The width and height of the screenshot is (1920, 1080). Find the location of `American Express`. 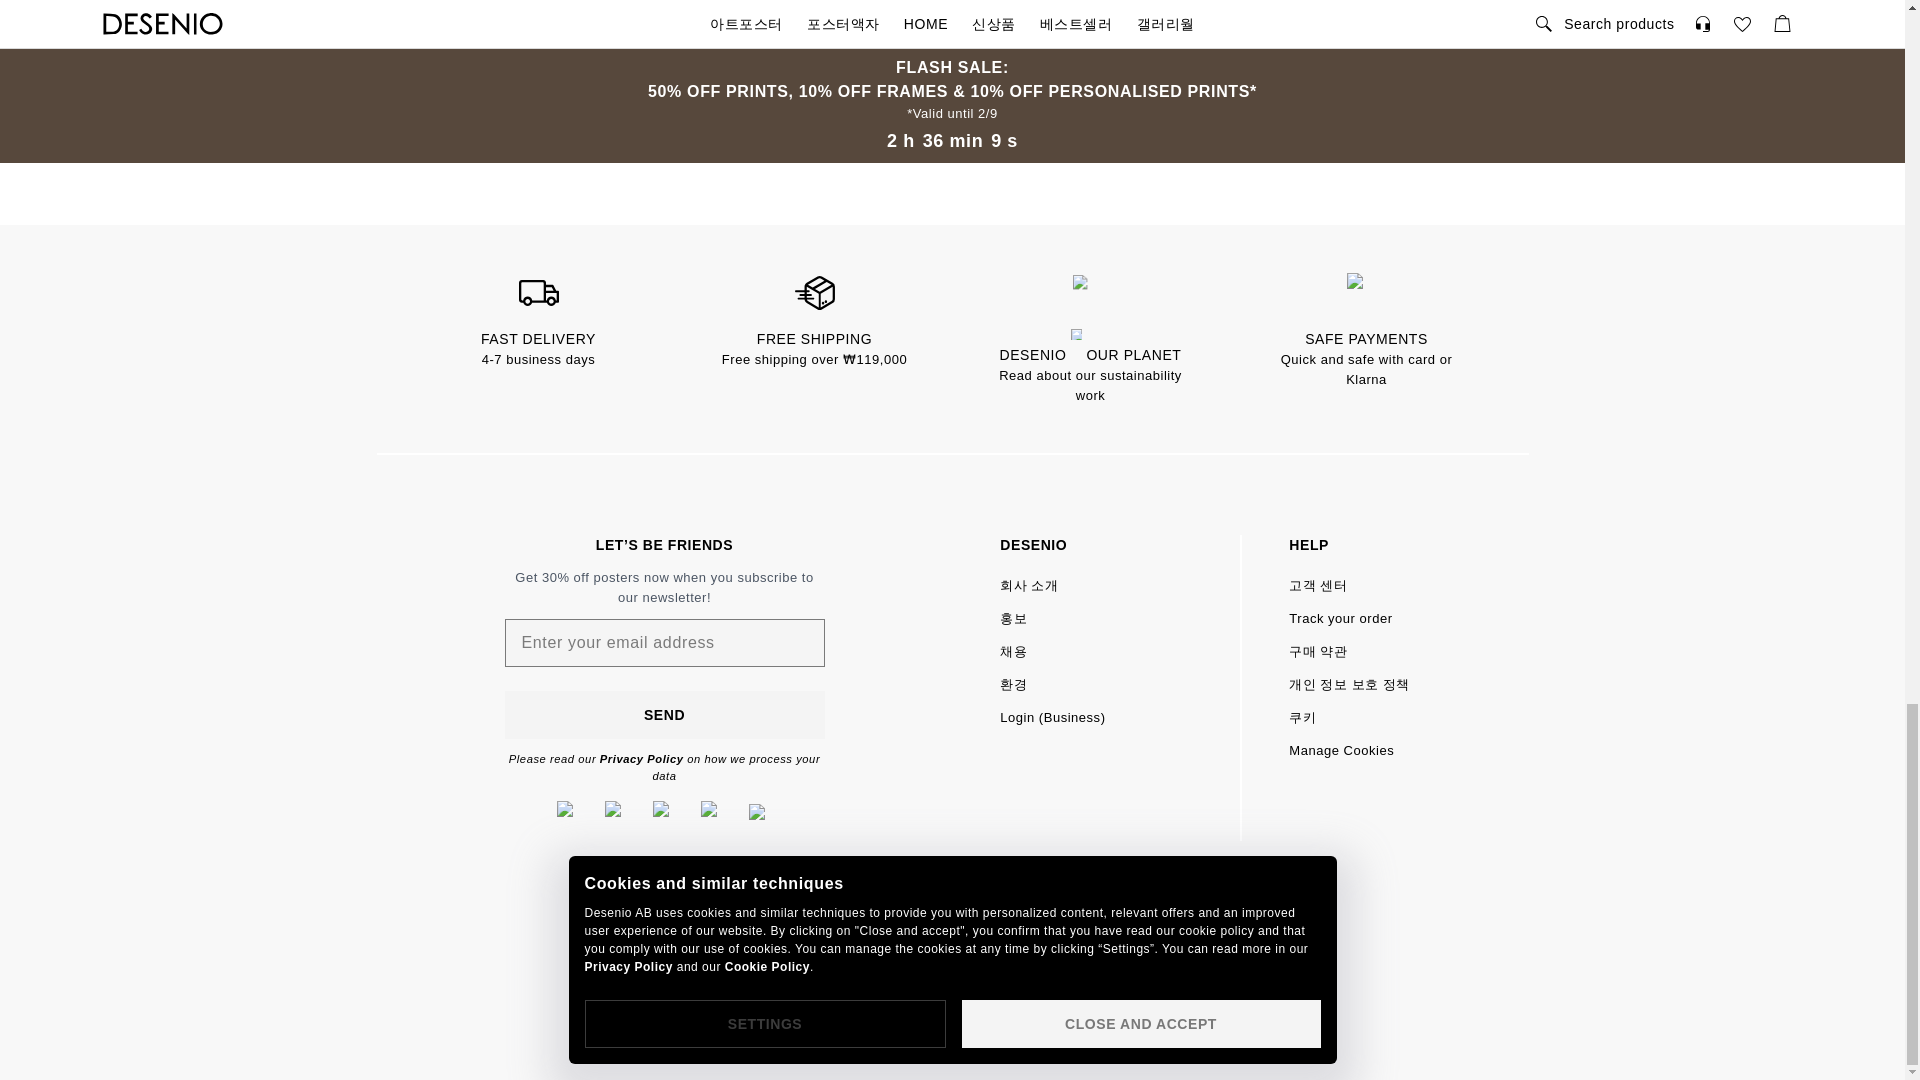

American Express is located at coordinates (1132, 972).